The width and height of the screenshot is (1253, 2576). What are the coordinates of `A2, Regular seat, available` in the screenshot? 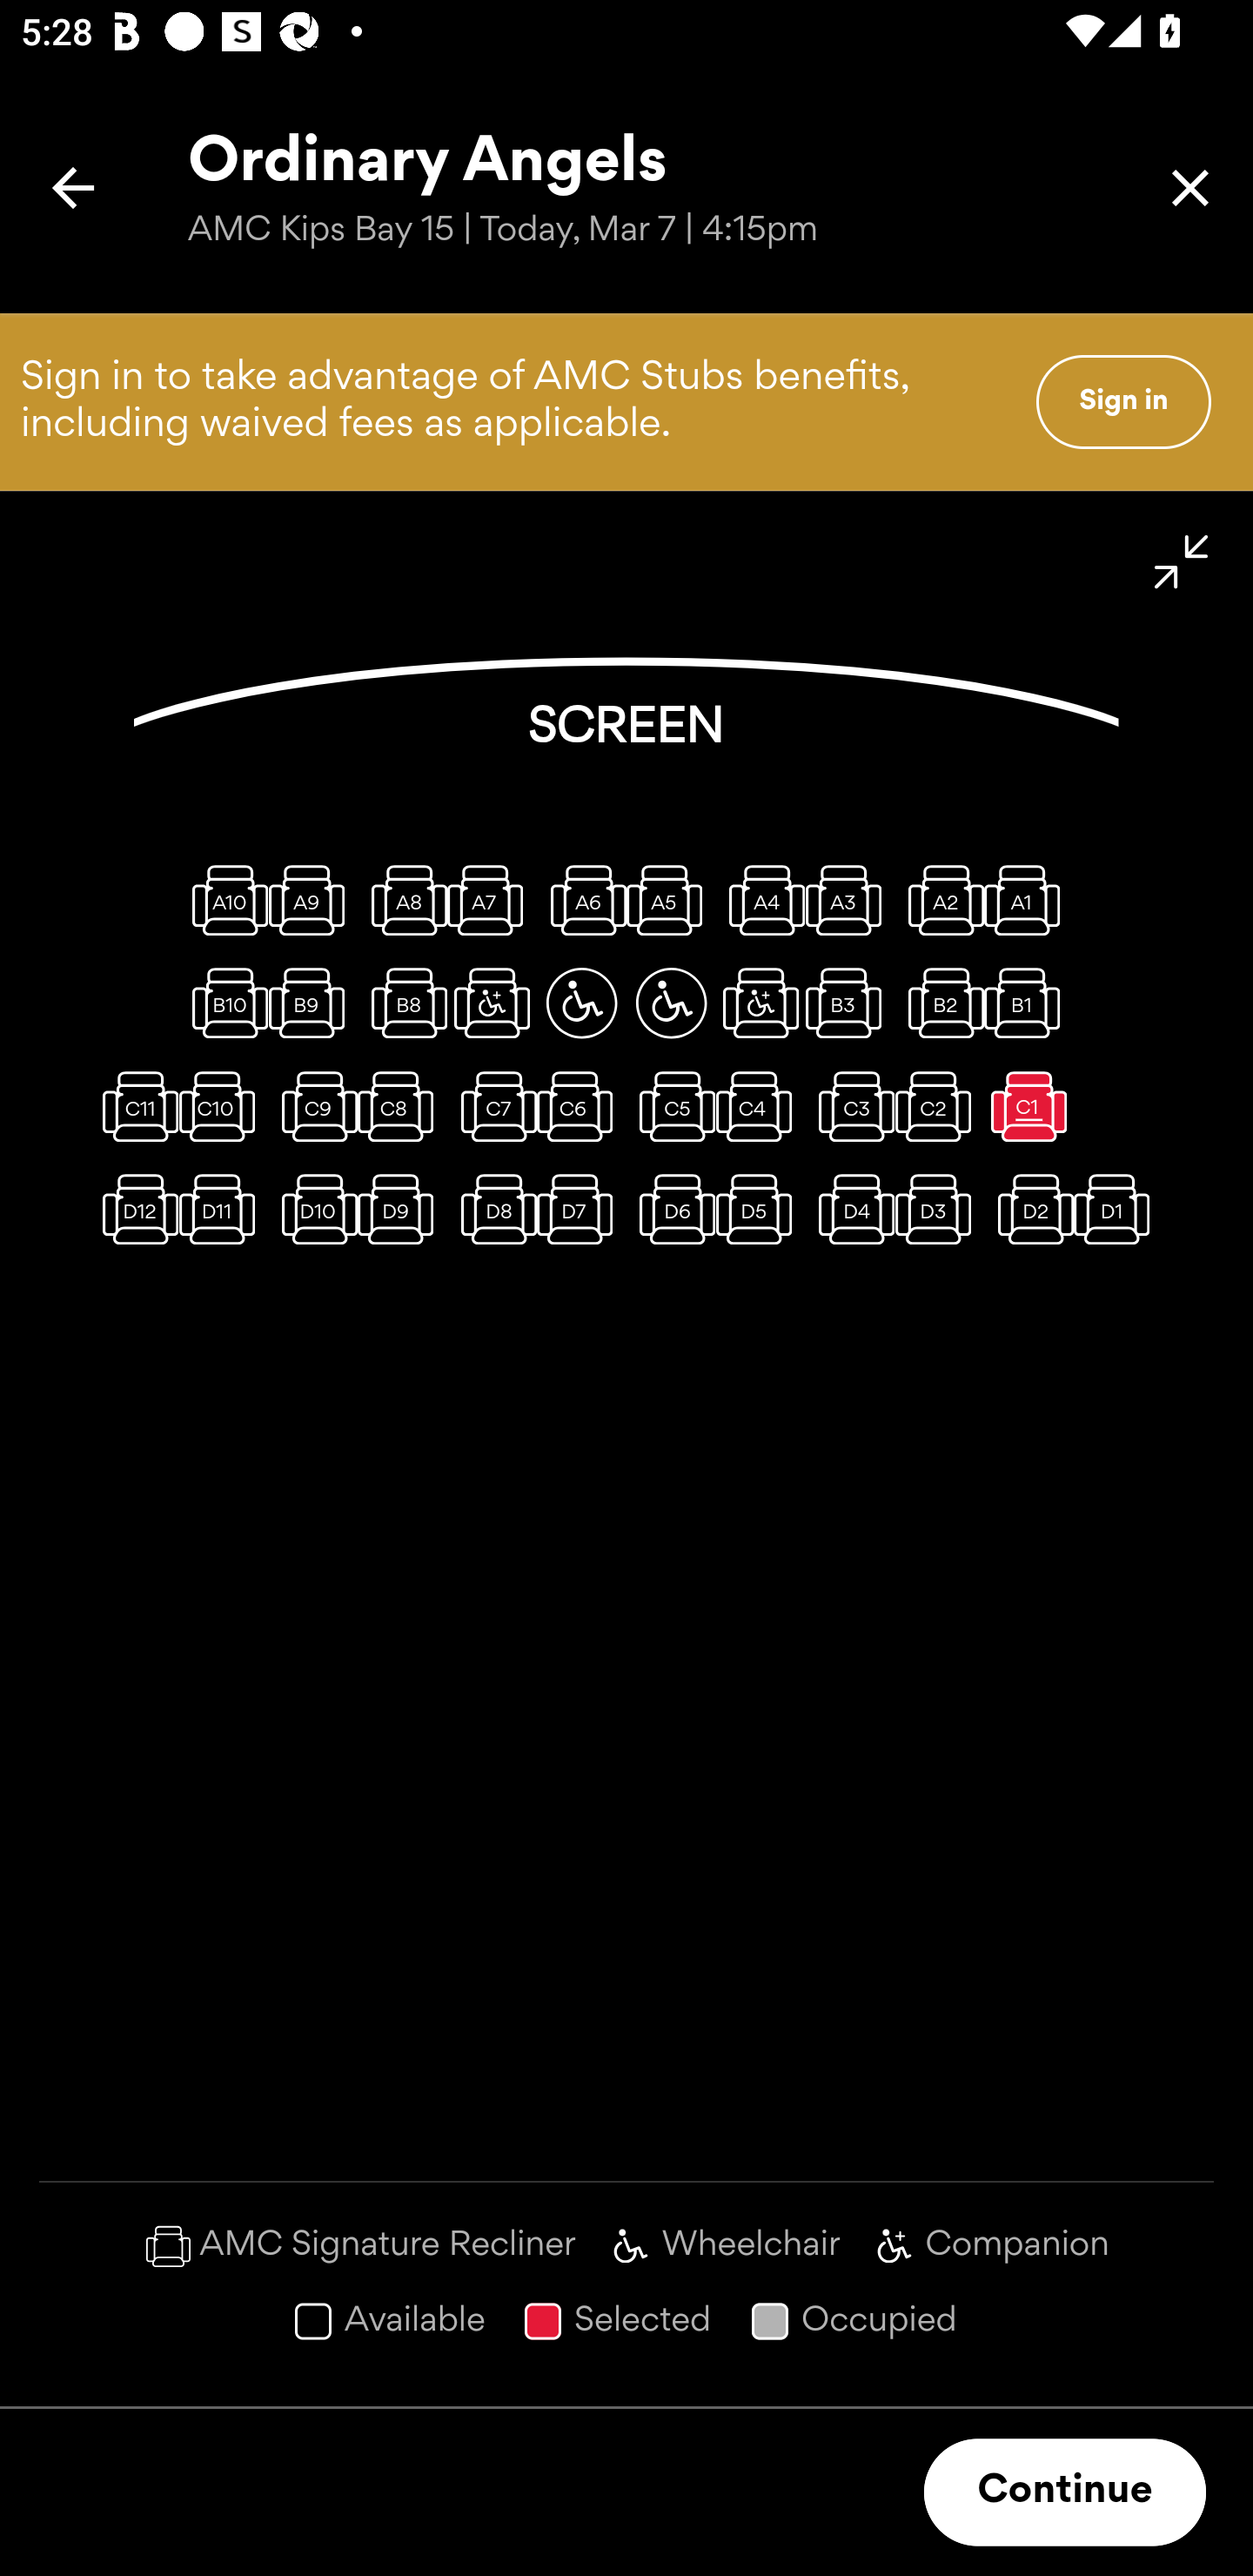 It's located at (940, 900).